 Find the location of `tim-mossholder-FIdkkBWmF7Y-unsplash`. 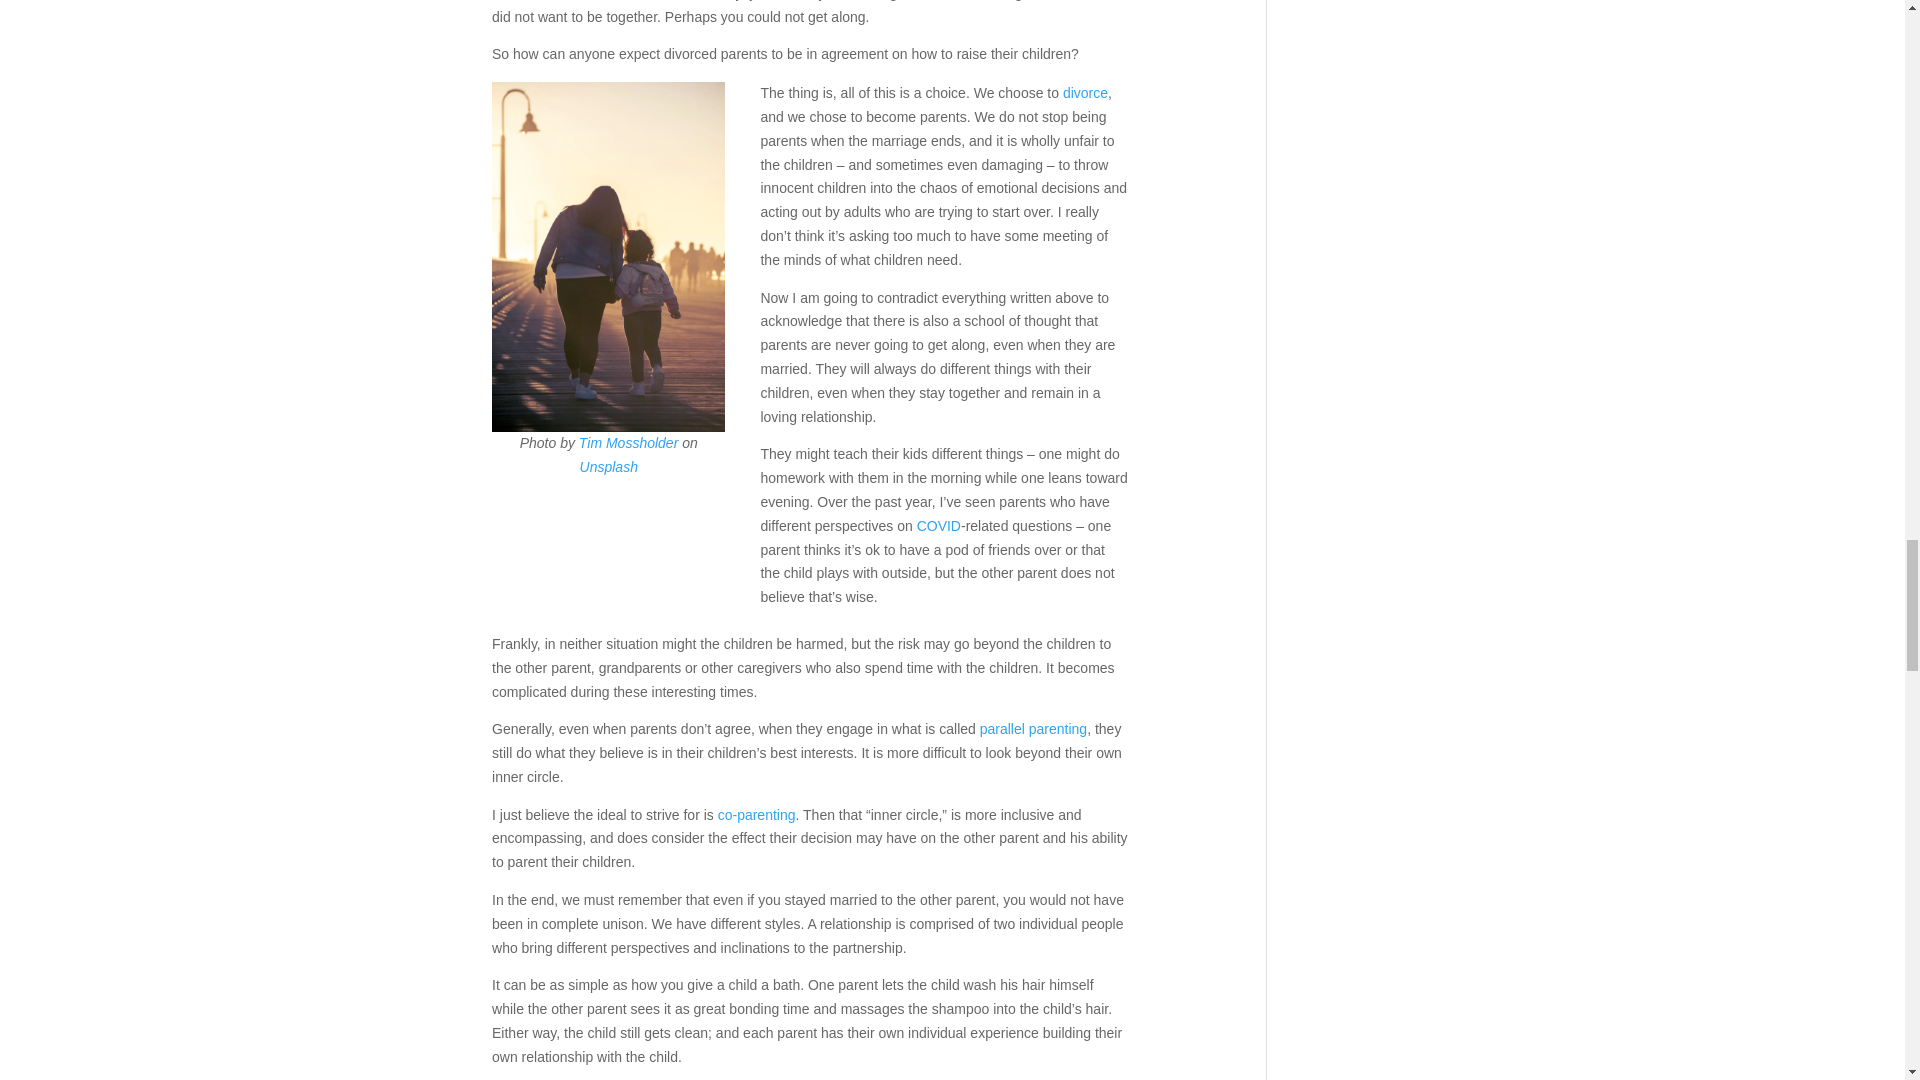

tim-mossholder-FIdkkBWmF7Y-unsplash is located at coordinates (608, 257).